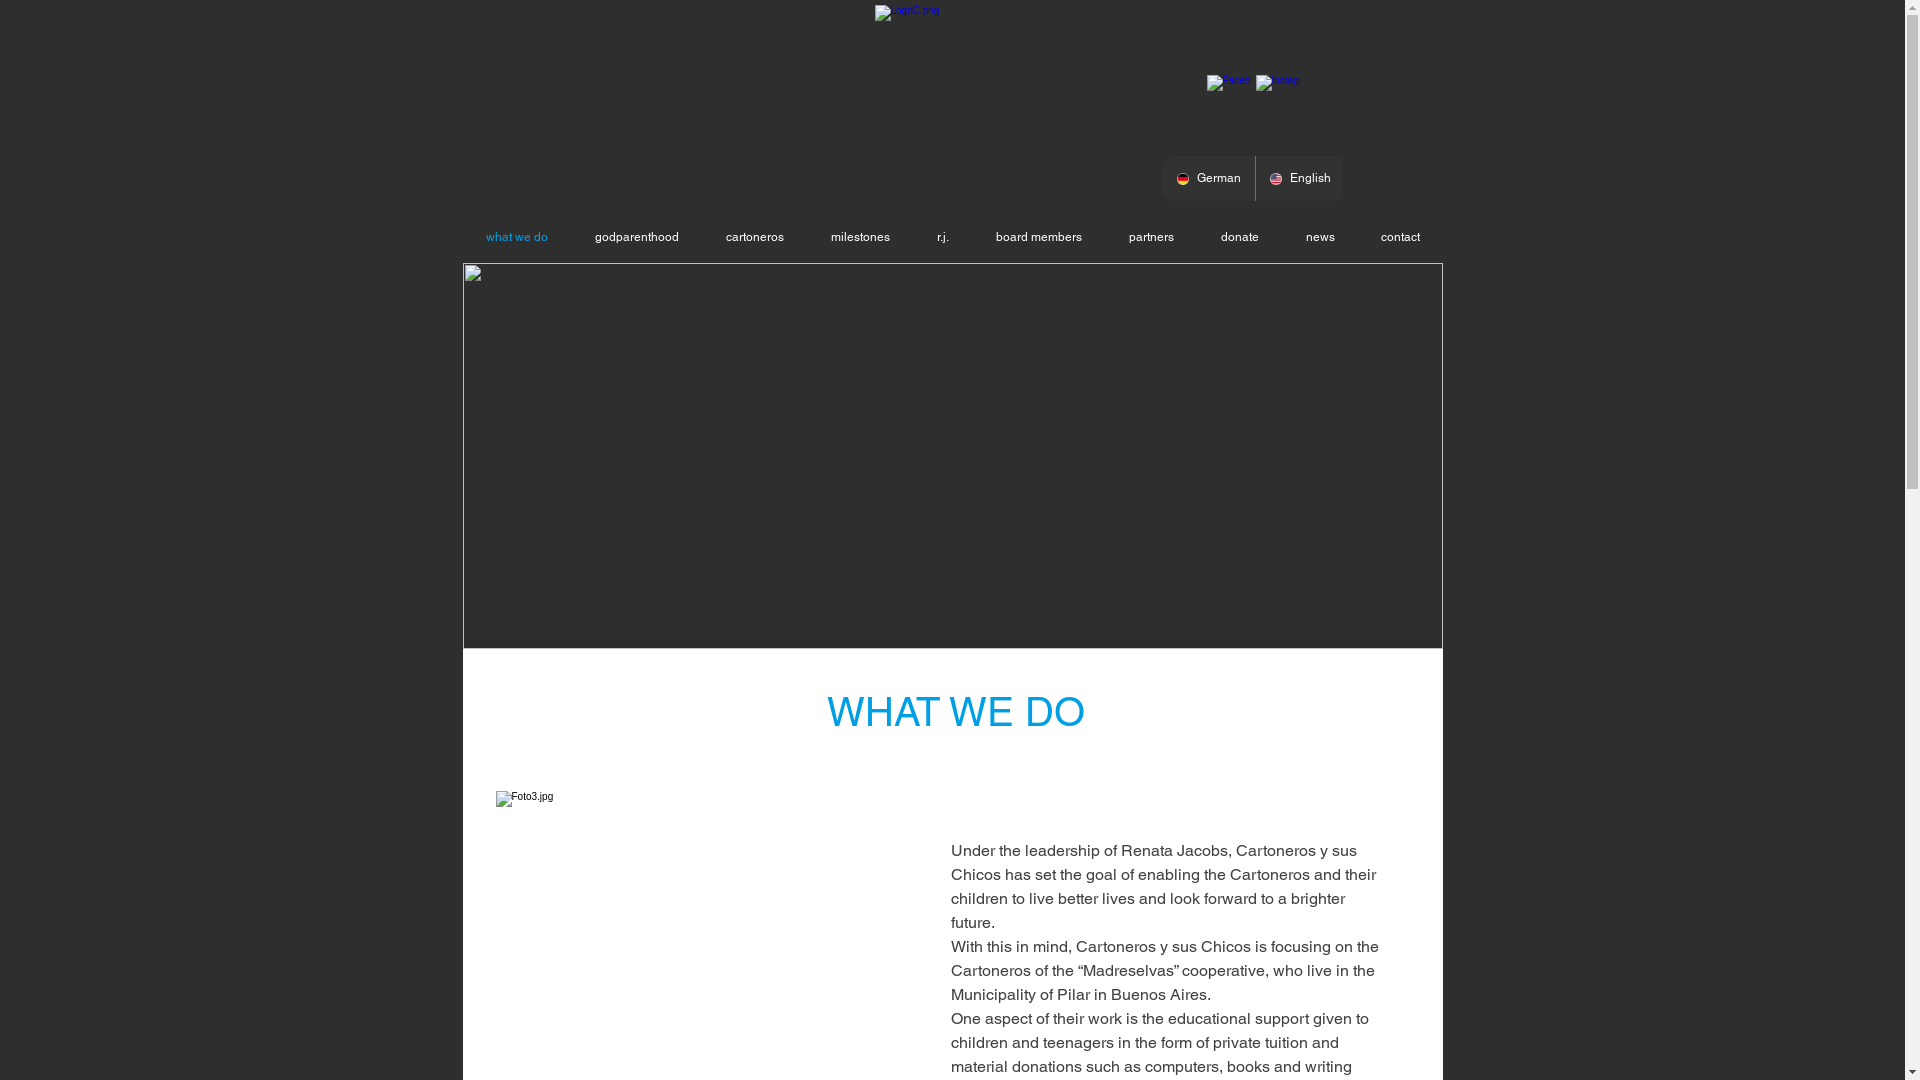  What do you see at coordinates (1152, 237) in the screenshot?
I see `partners` at bounding box center [1152, 237].